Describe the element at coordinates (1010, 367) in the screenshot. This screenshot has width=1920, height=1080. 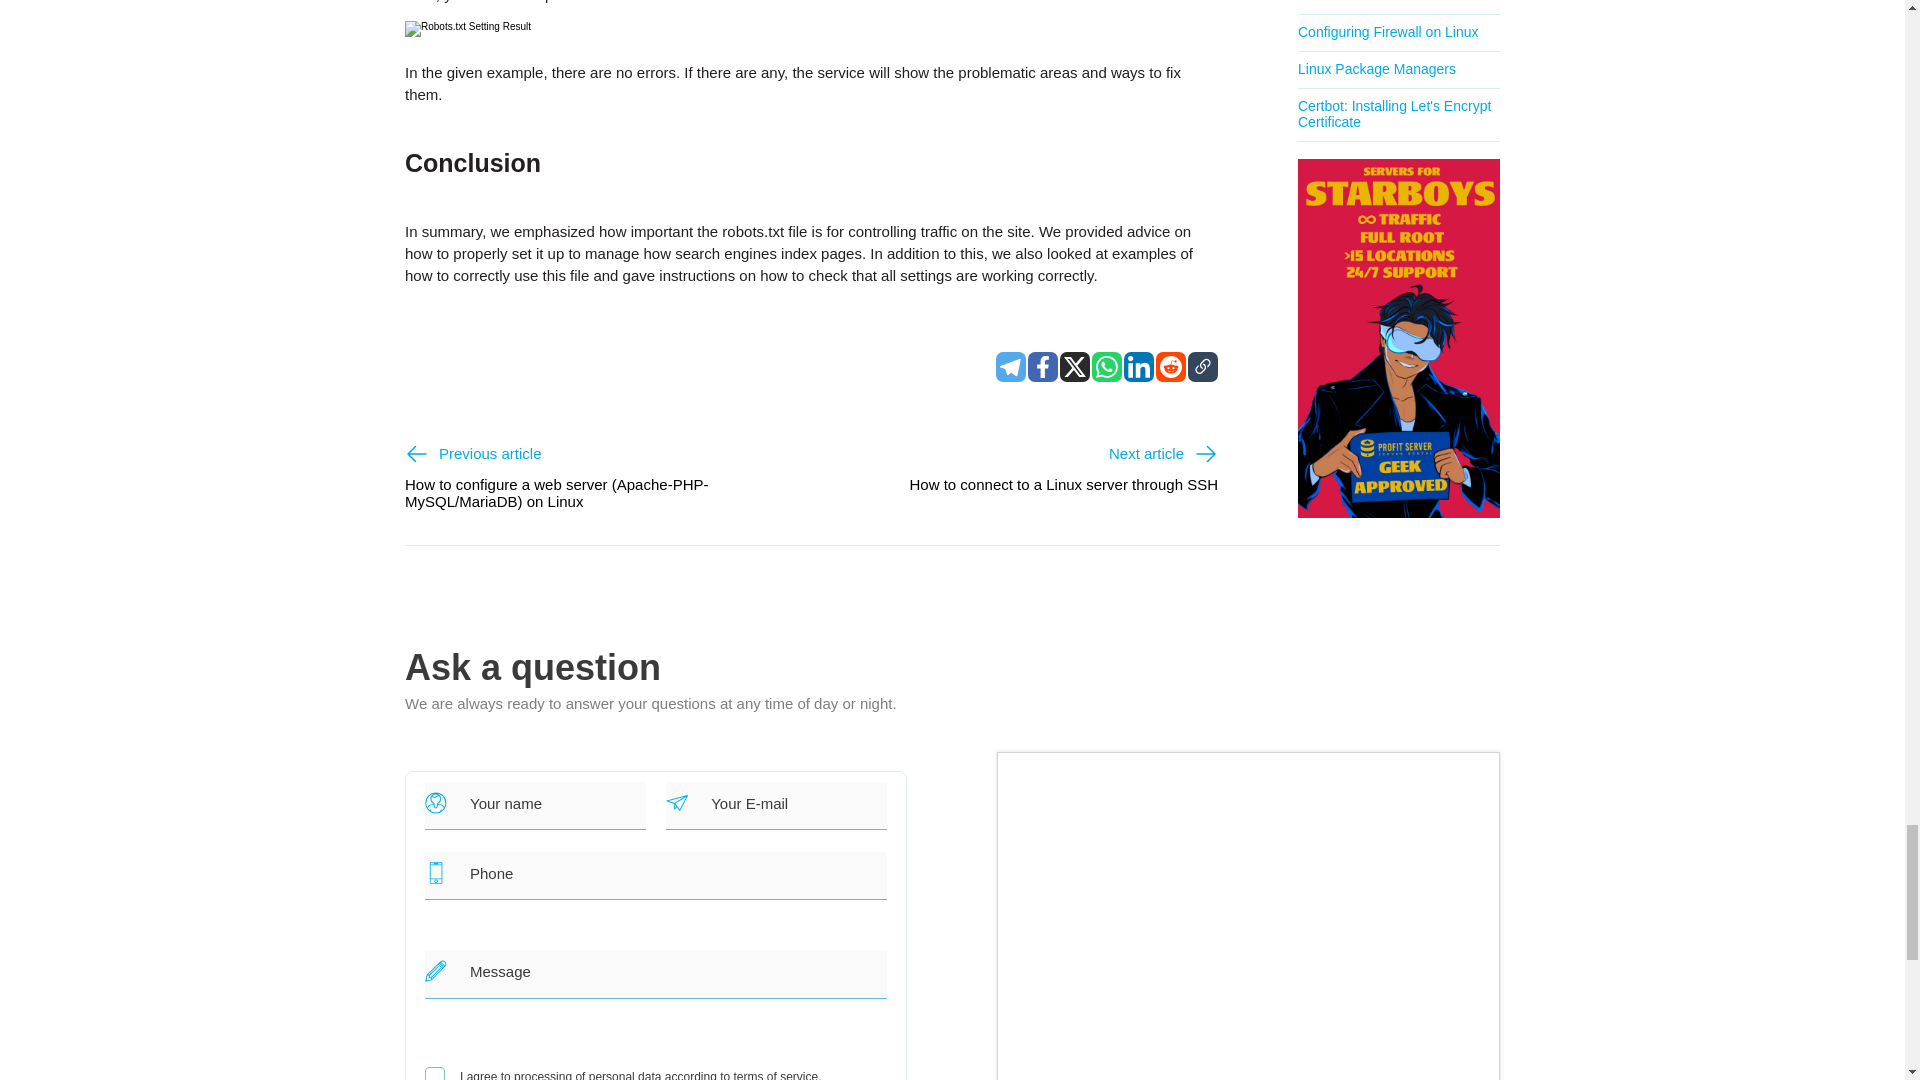
I see `Telegram` at that location.